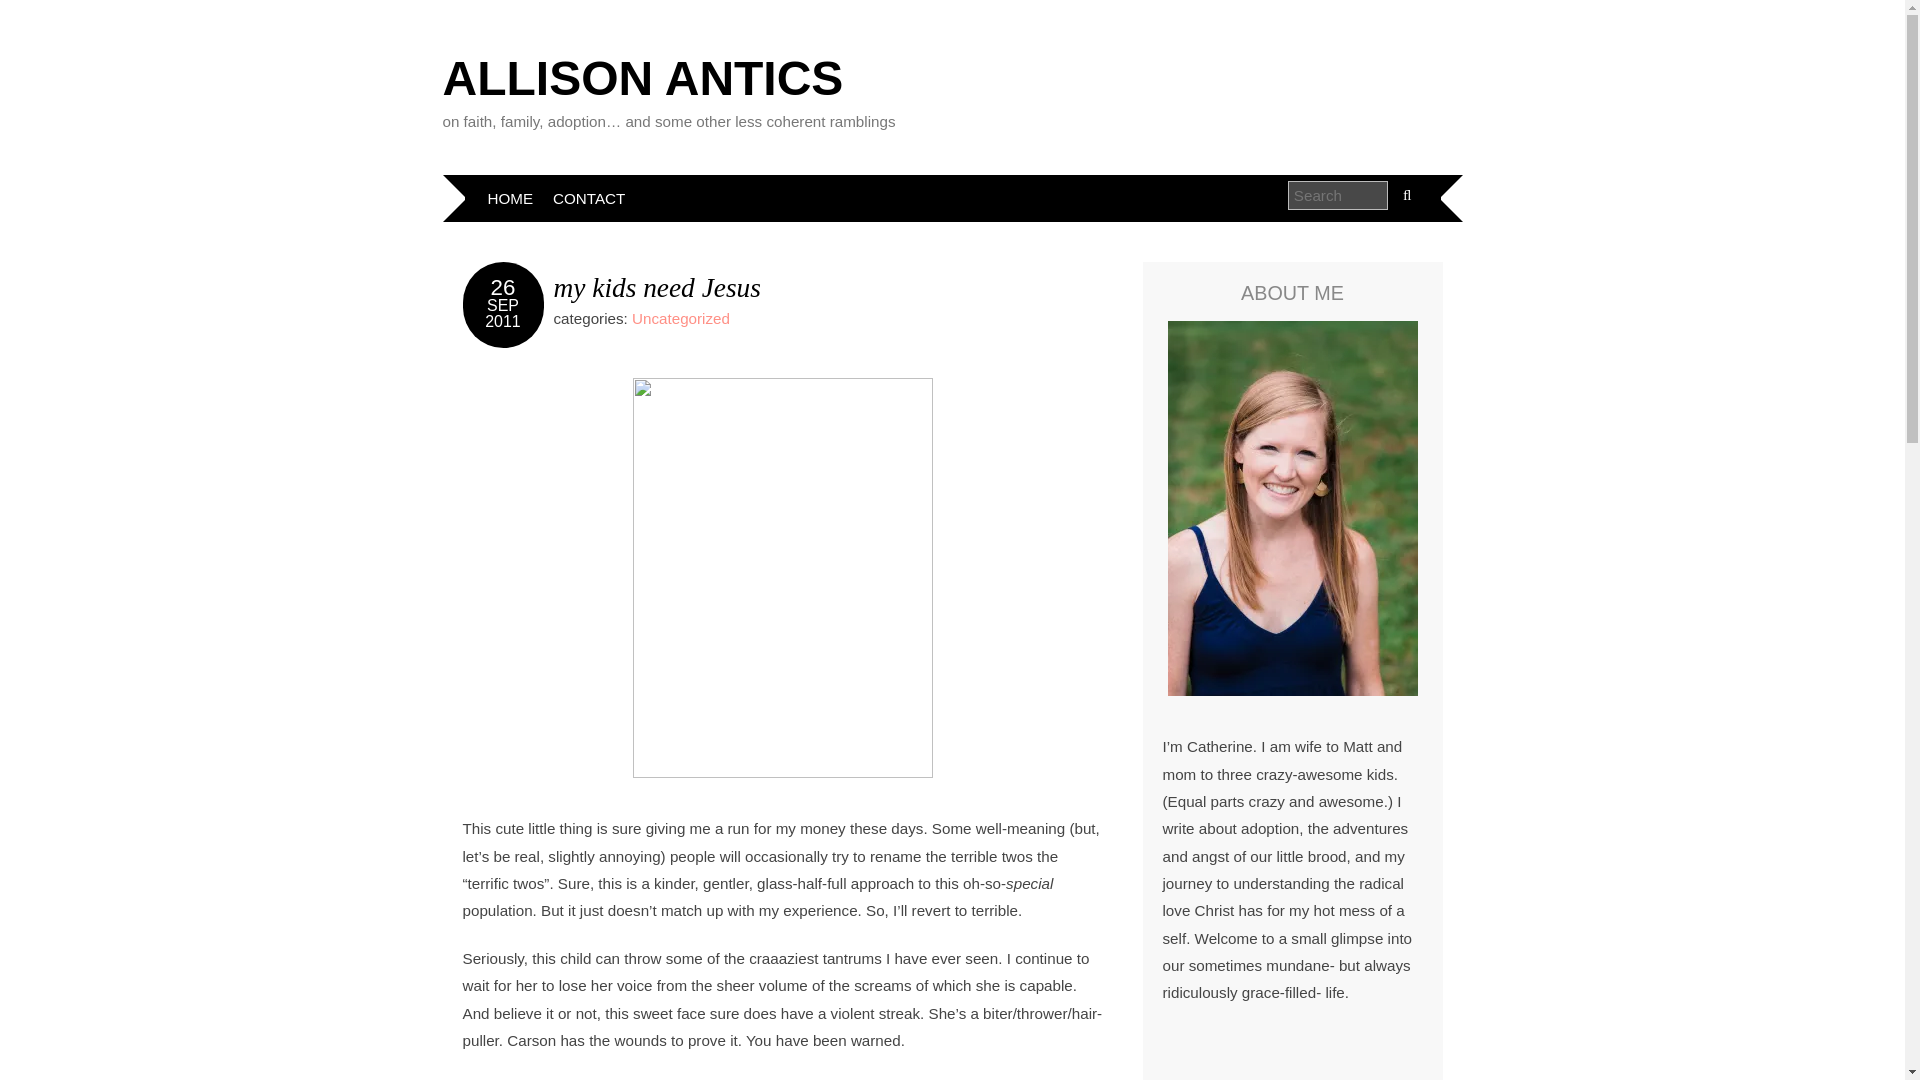 This screenshot has height=1080, width=1920. What do you see at coordinates (510, 198) in the screenshot?
I see `HOME` at bounding box center [510, 198].